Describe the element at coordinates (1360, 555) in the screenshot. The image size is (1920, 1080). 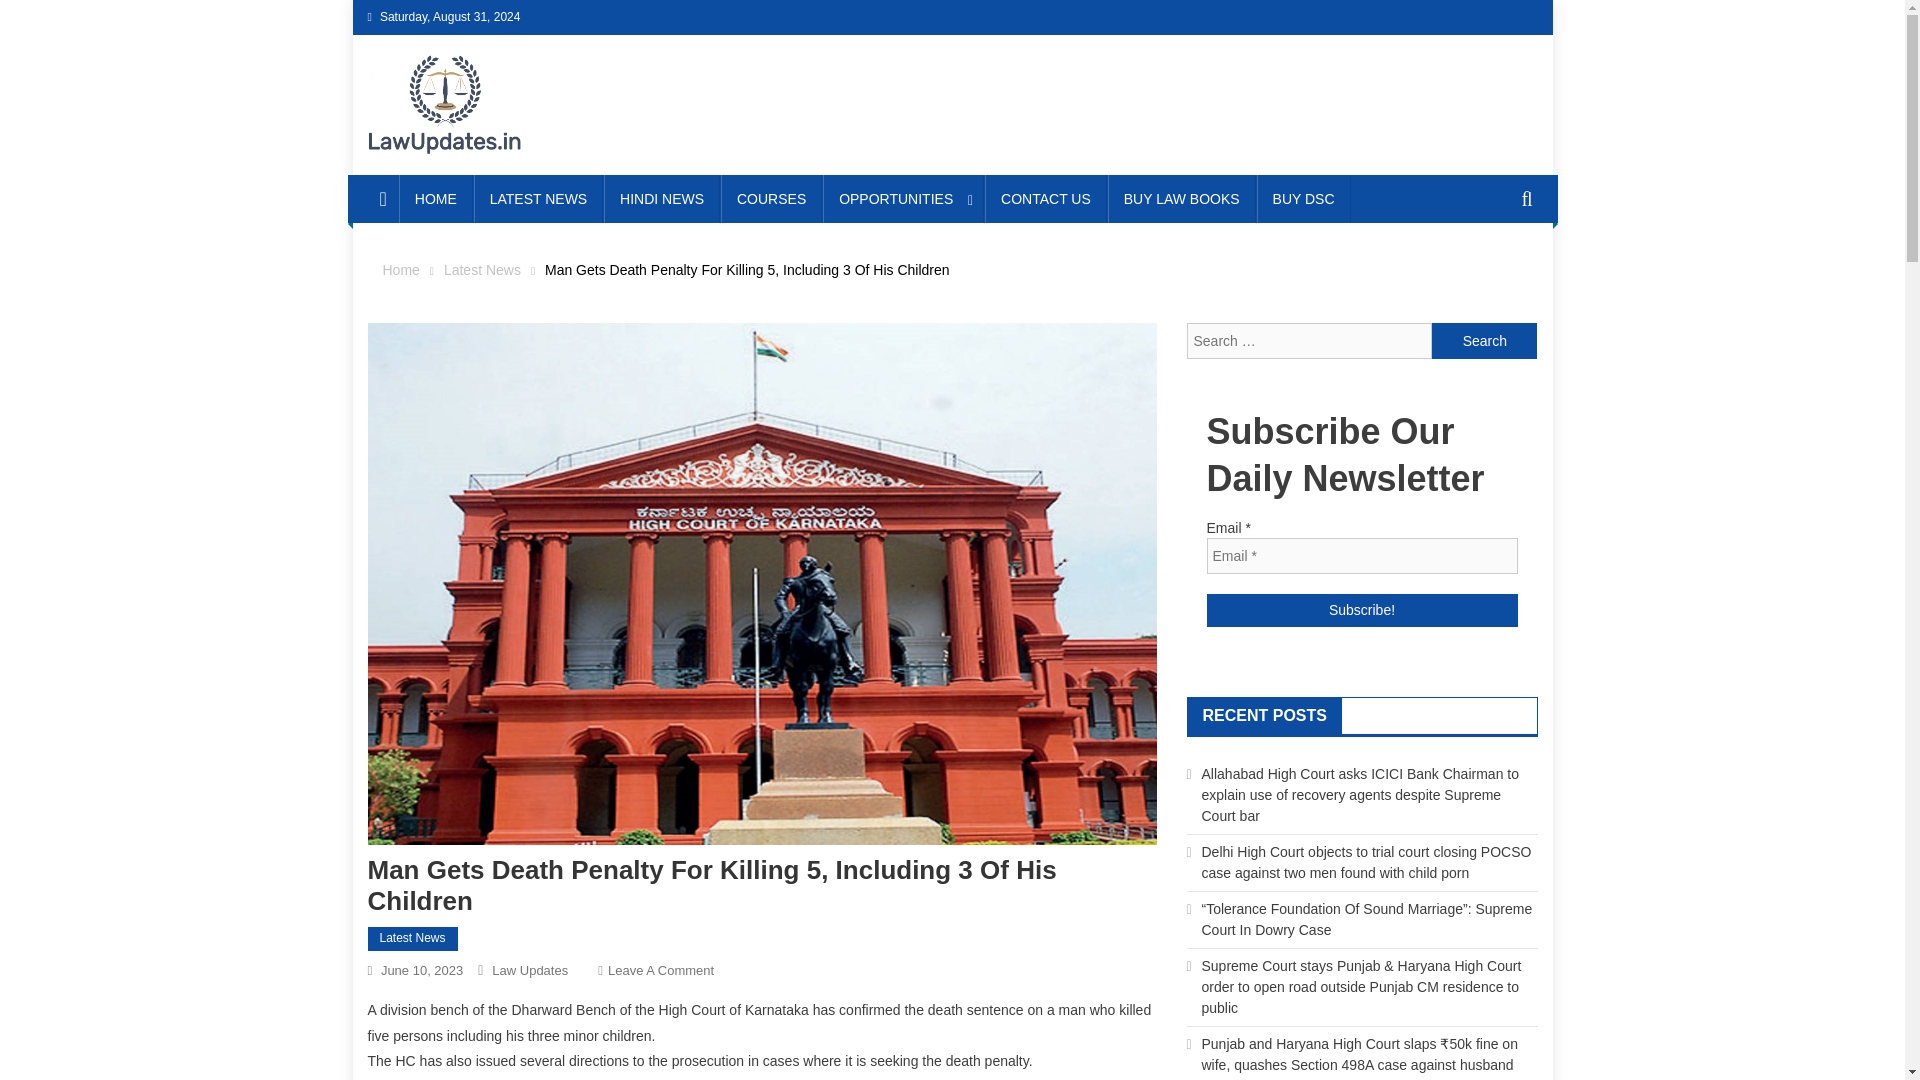
I see `Email` at that location.